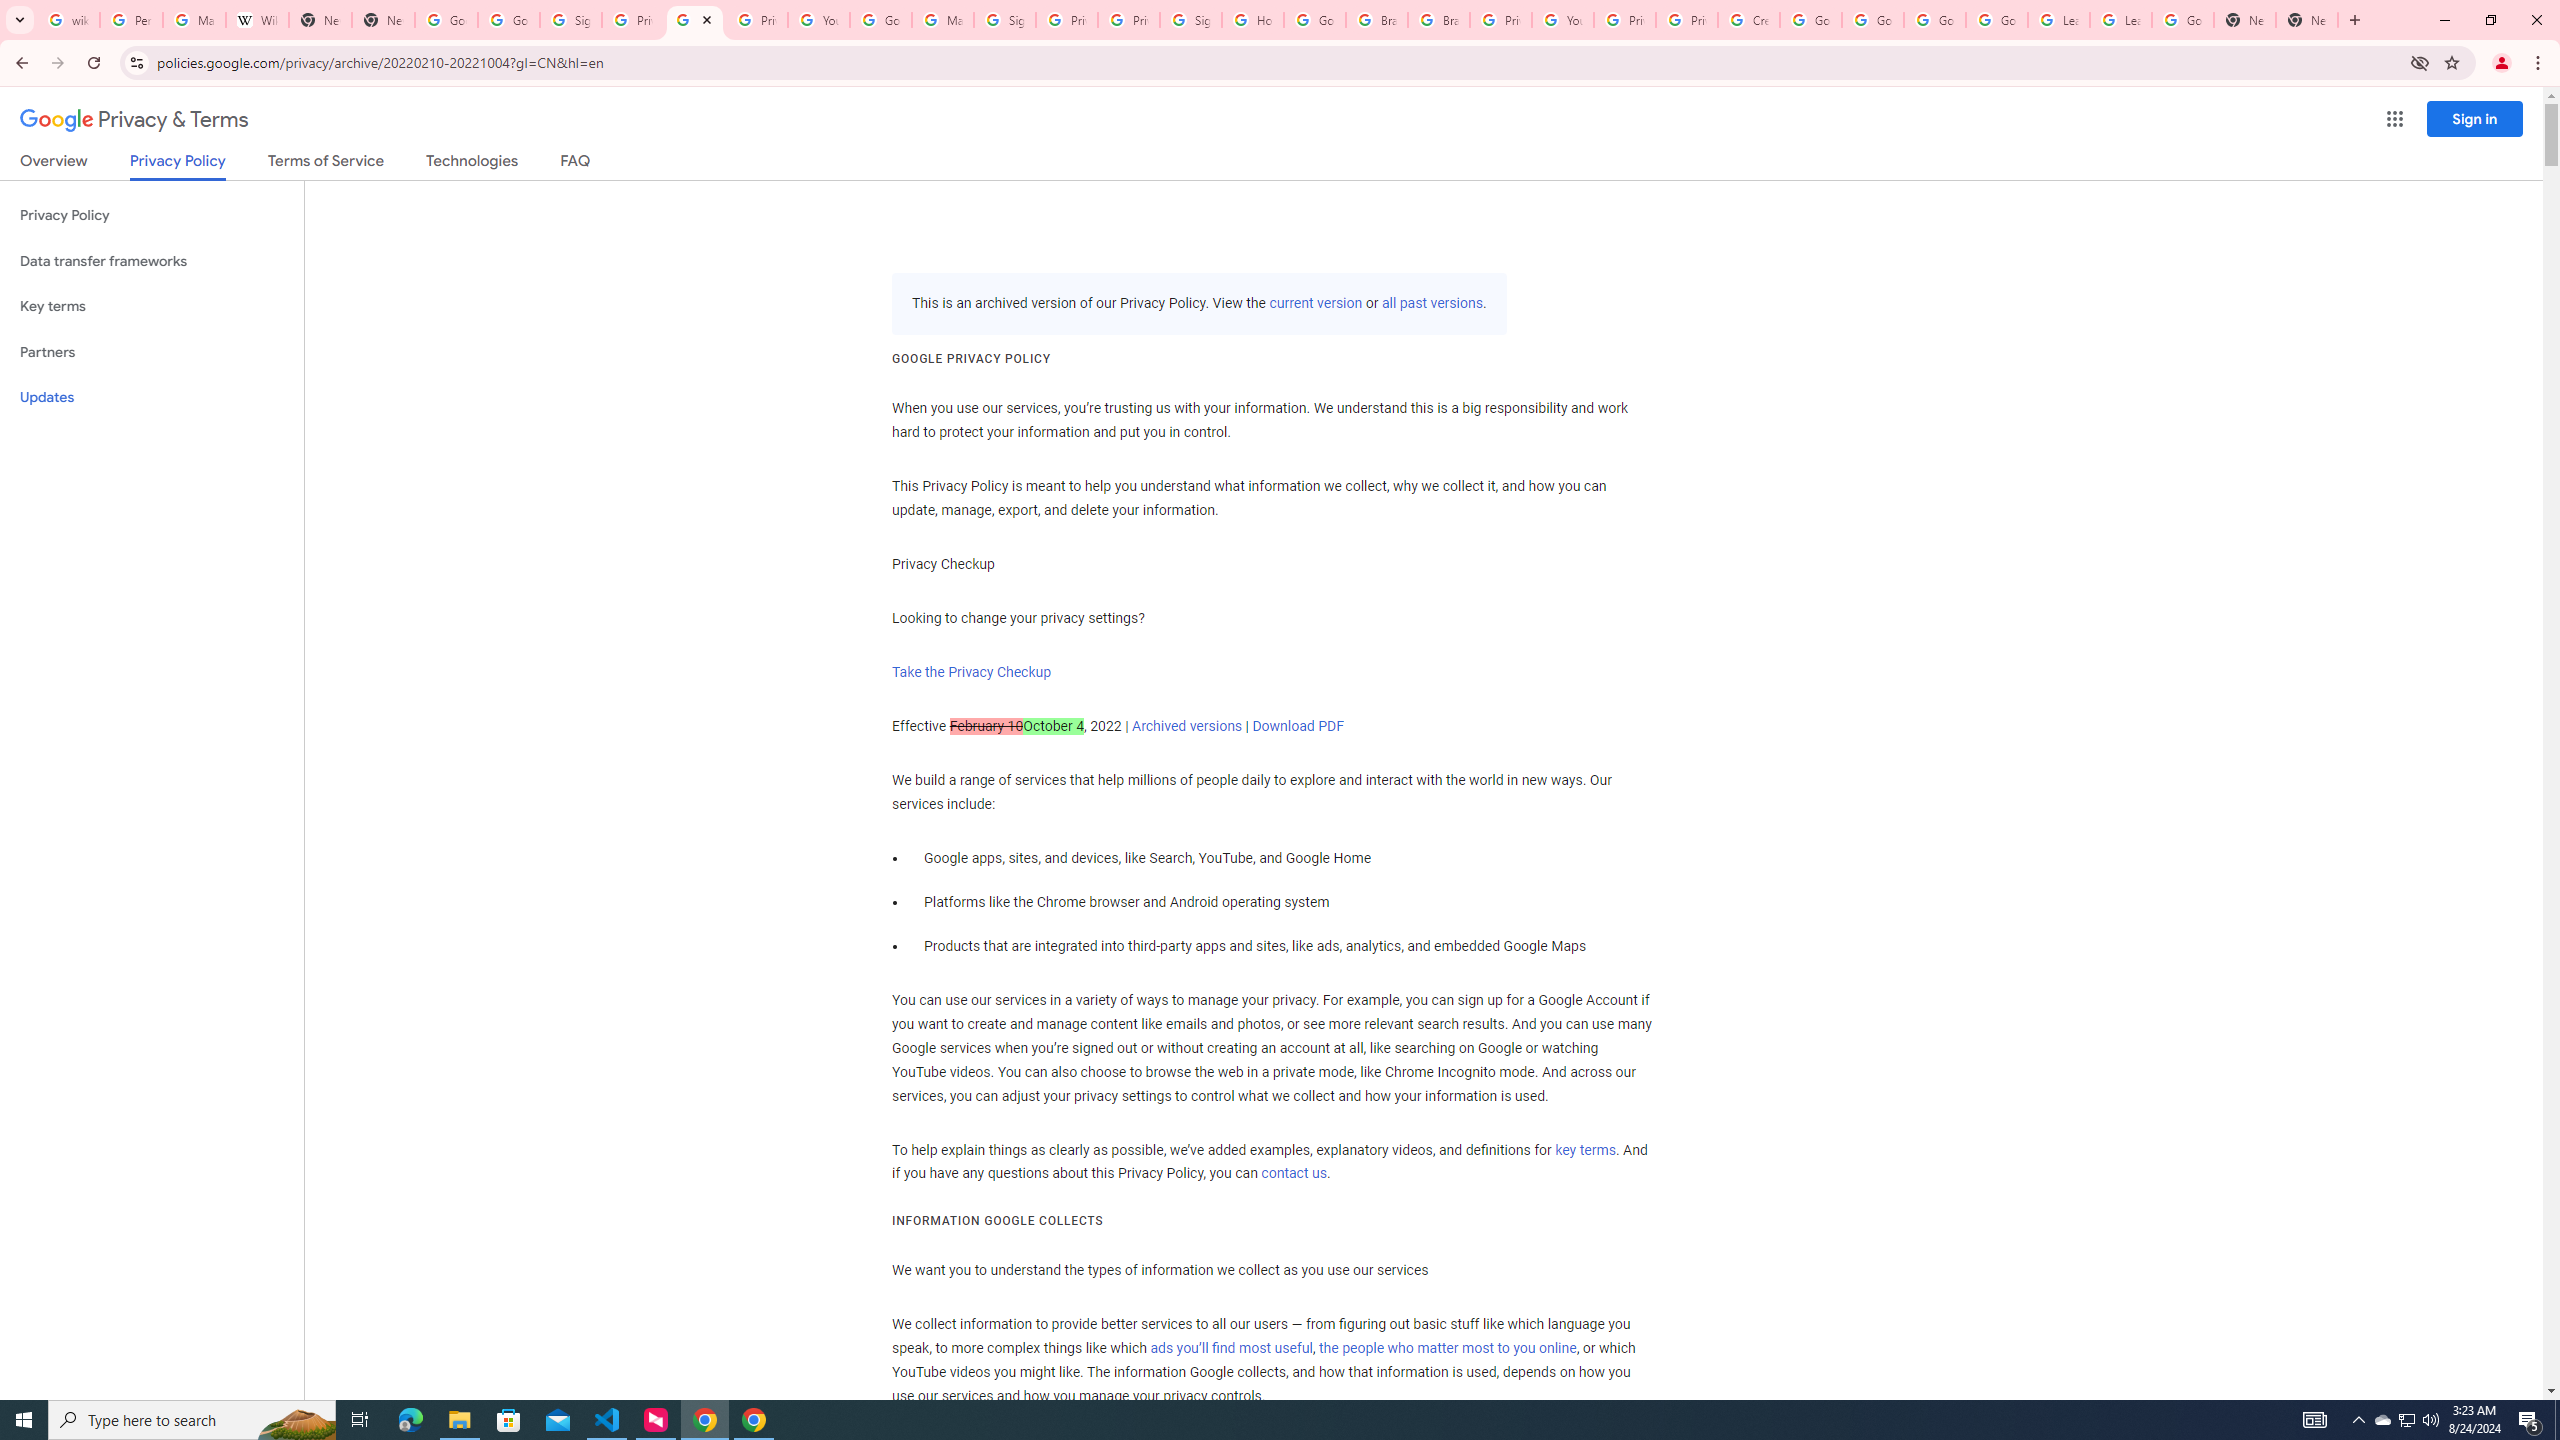 The width and height of the screenshot is (2560, 1440). I want to click on Key terms, so click(152, 306).